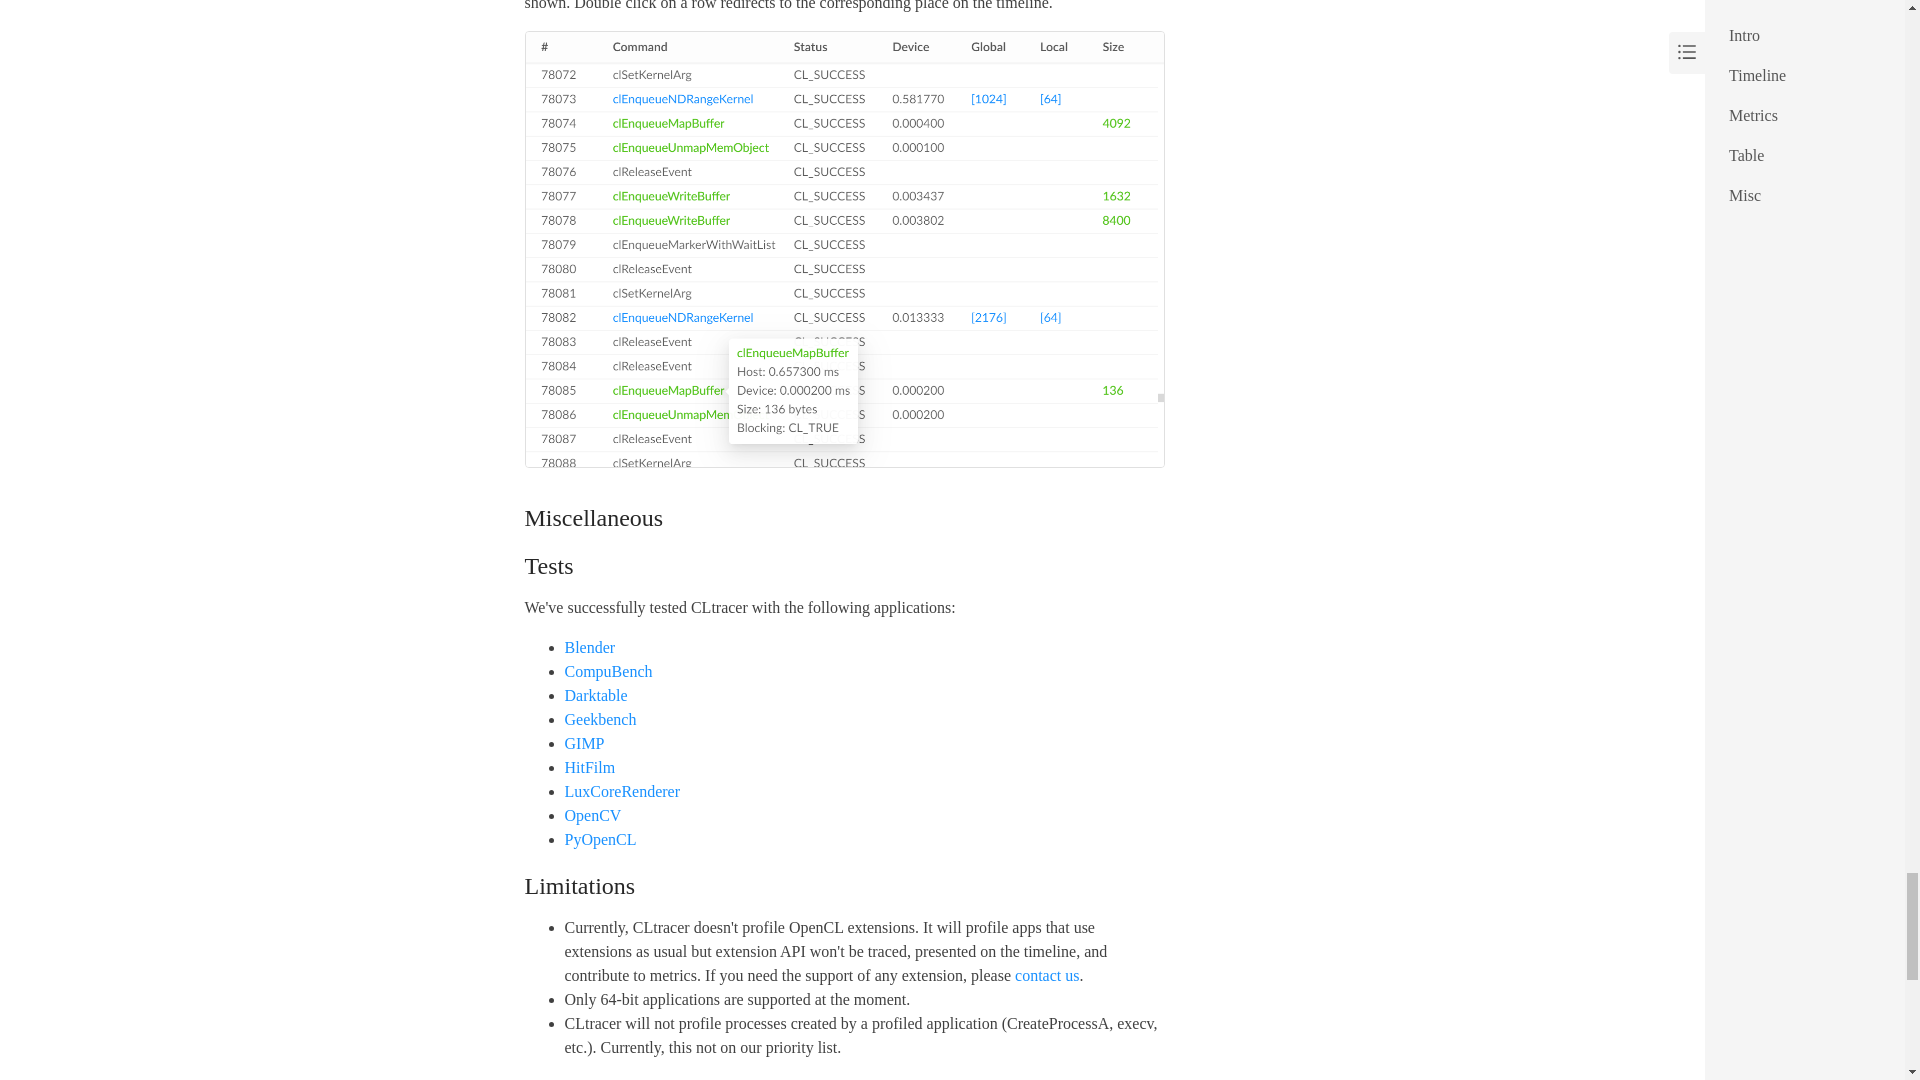  What do you see at coordinates (600, 838) in the screenshot?
I see `PyOpenCL` at bounding box center [600, 838].